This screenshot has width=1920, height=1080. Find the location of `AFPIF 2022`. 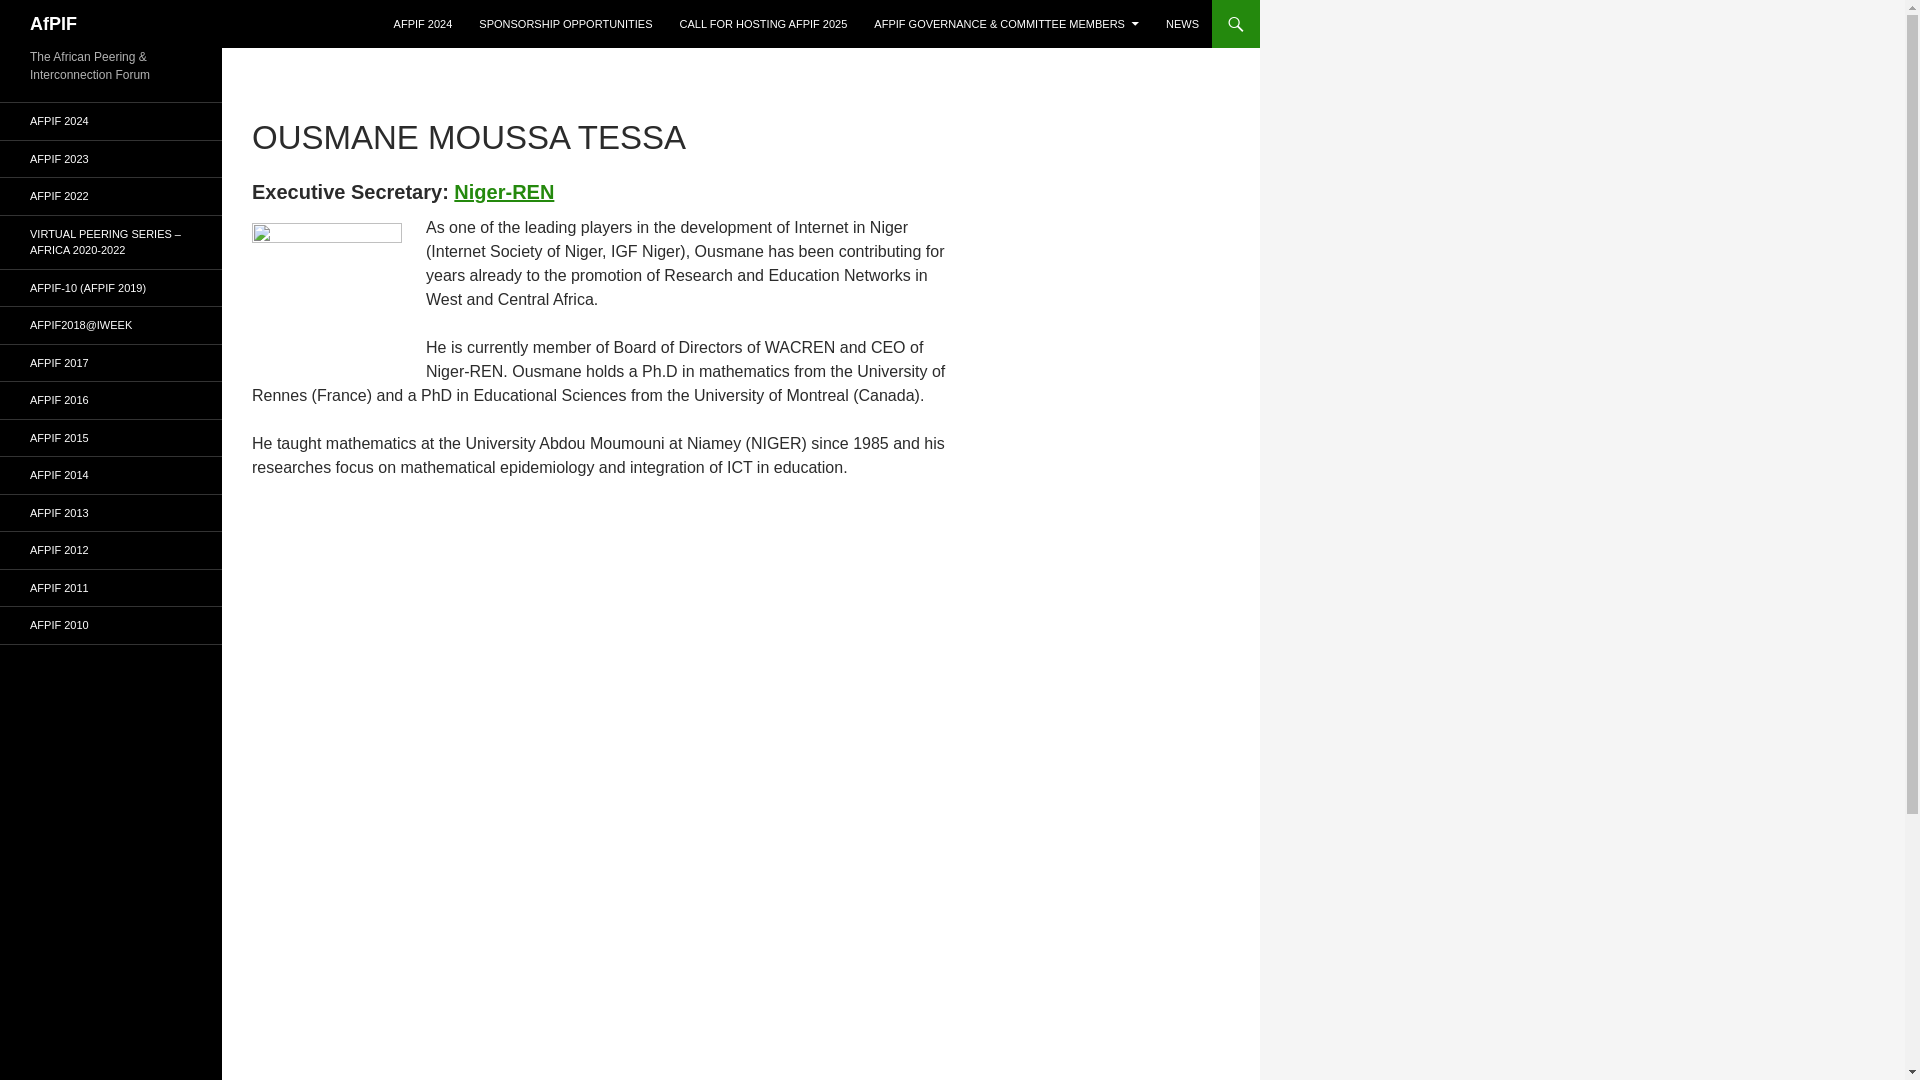

AFPIF 2022 is located at coordinates (111, 196).